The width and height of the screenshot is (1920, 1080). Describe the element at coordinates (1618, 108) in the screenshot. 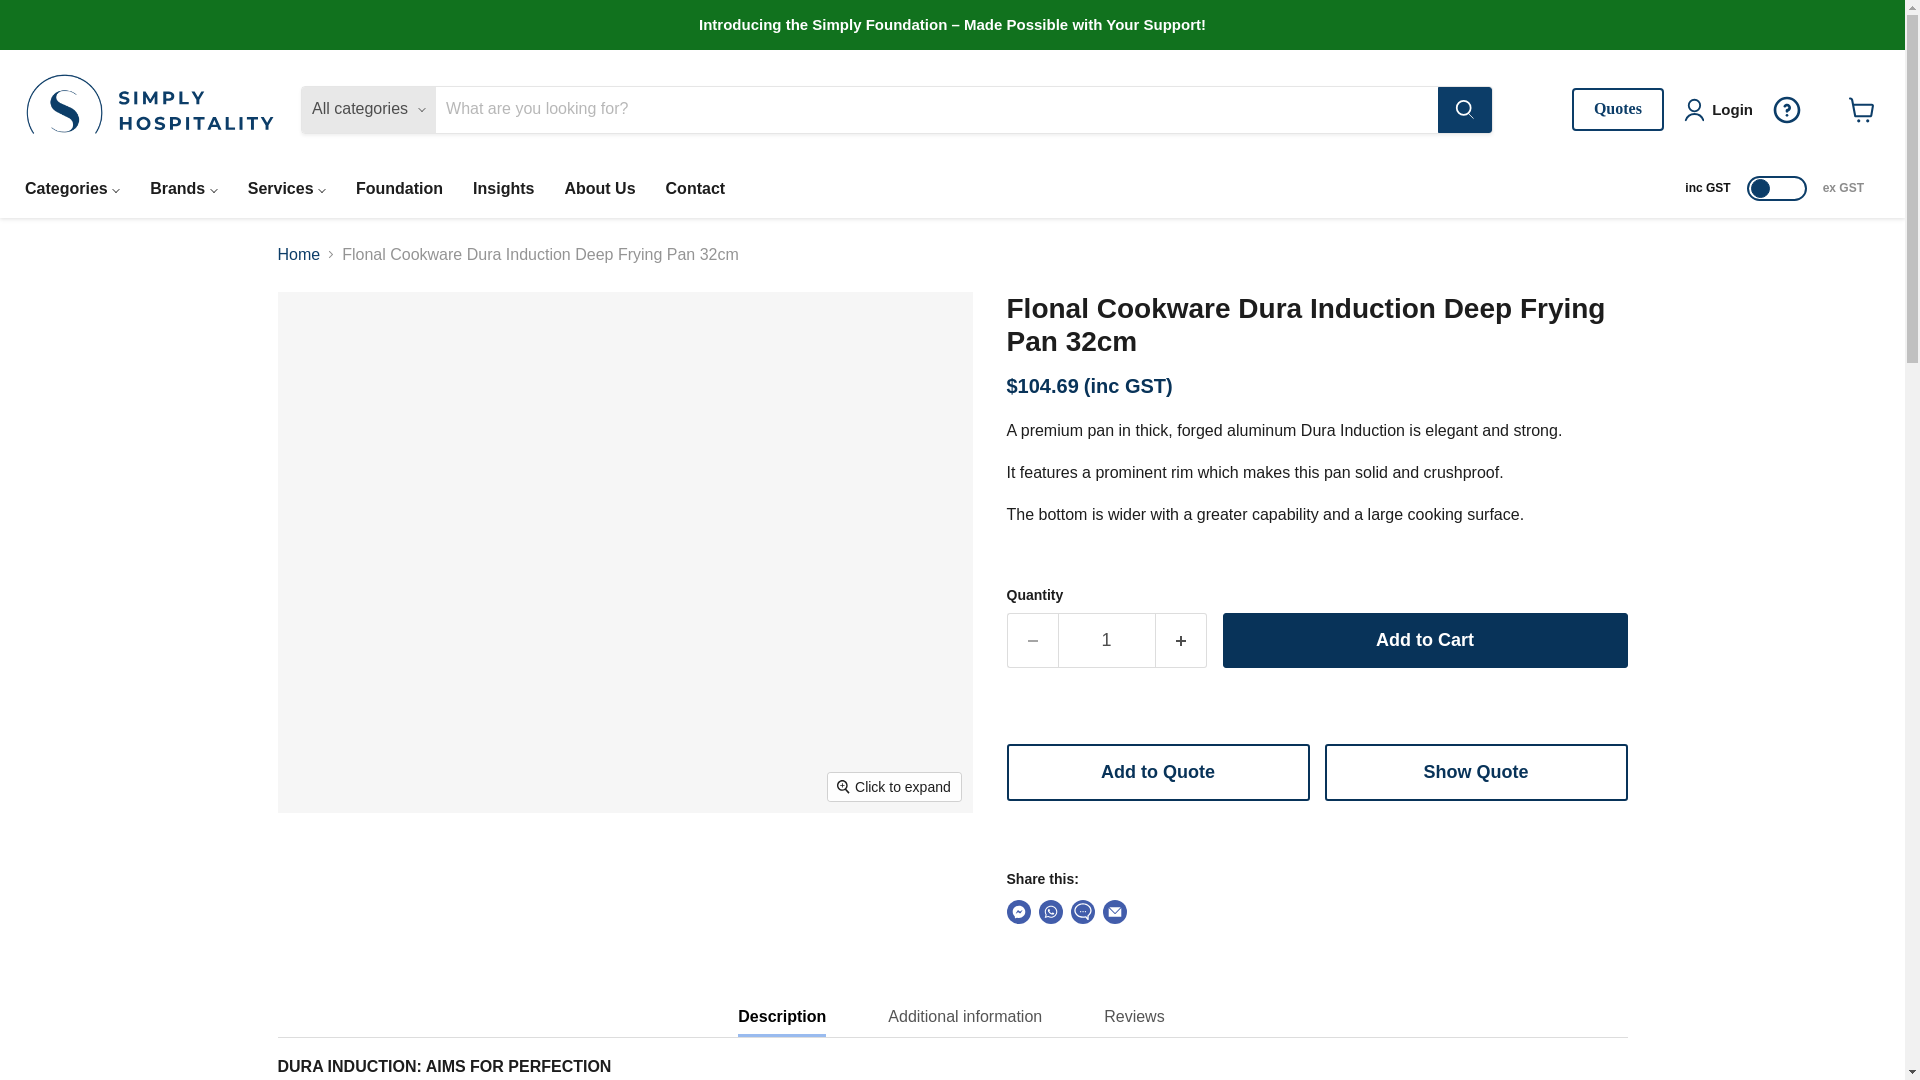

I see `Quotes` at that location.